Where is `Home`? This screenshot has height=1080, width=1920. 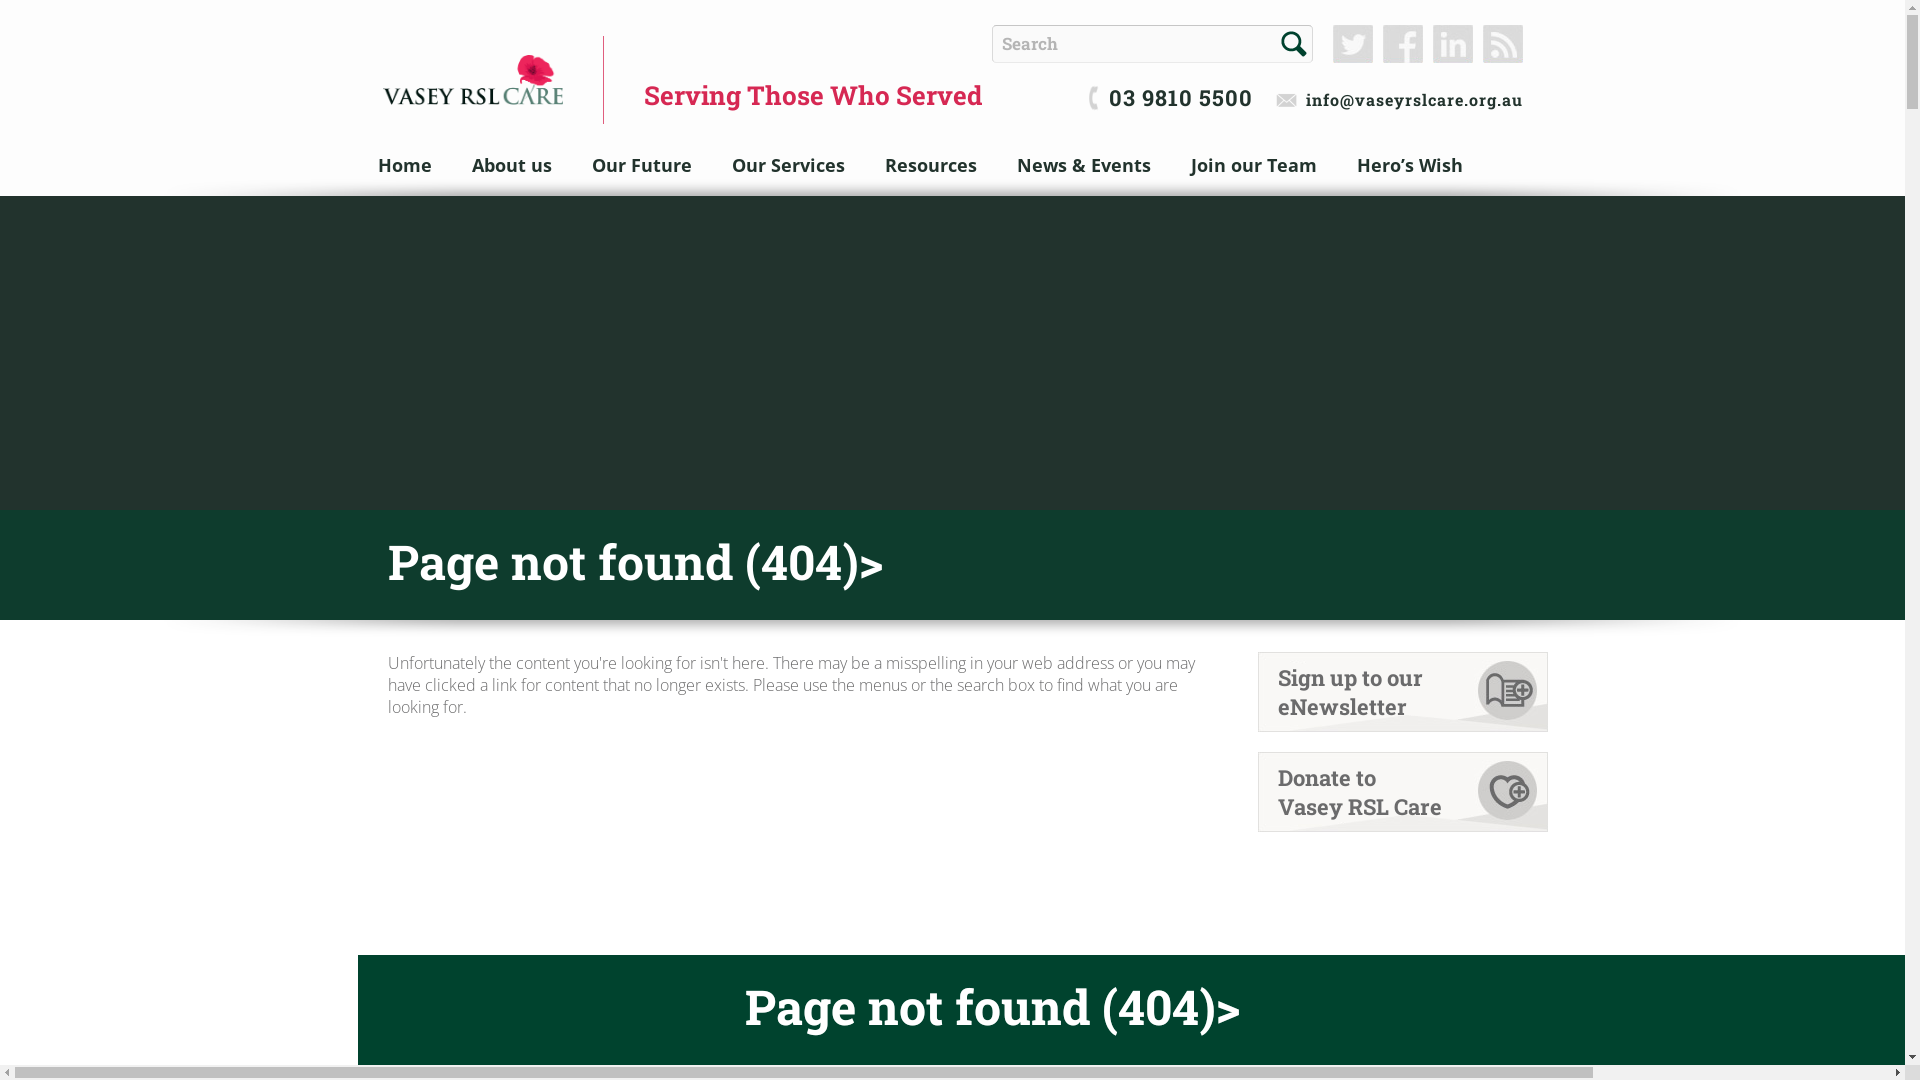
Home is located at coordinates (405, 165).